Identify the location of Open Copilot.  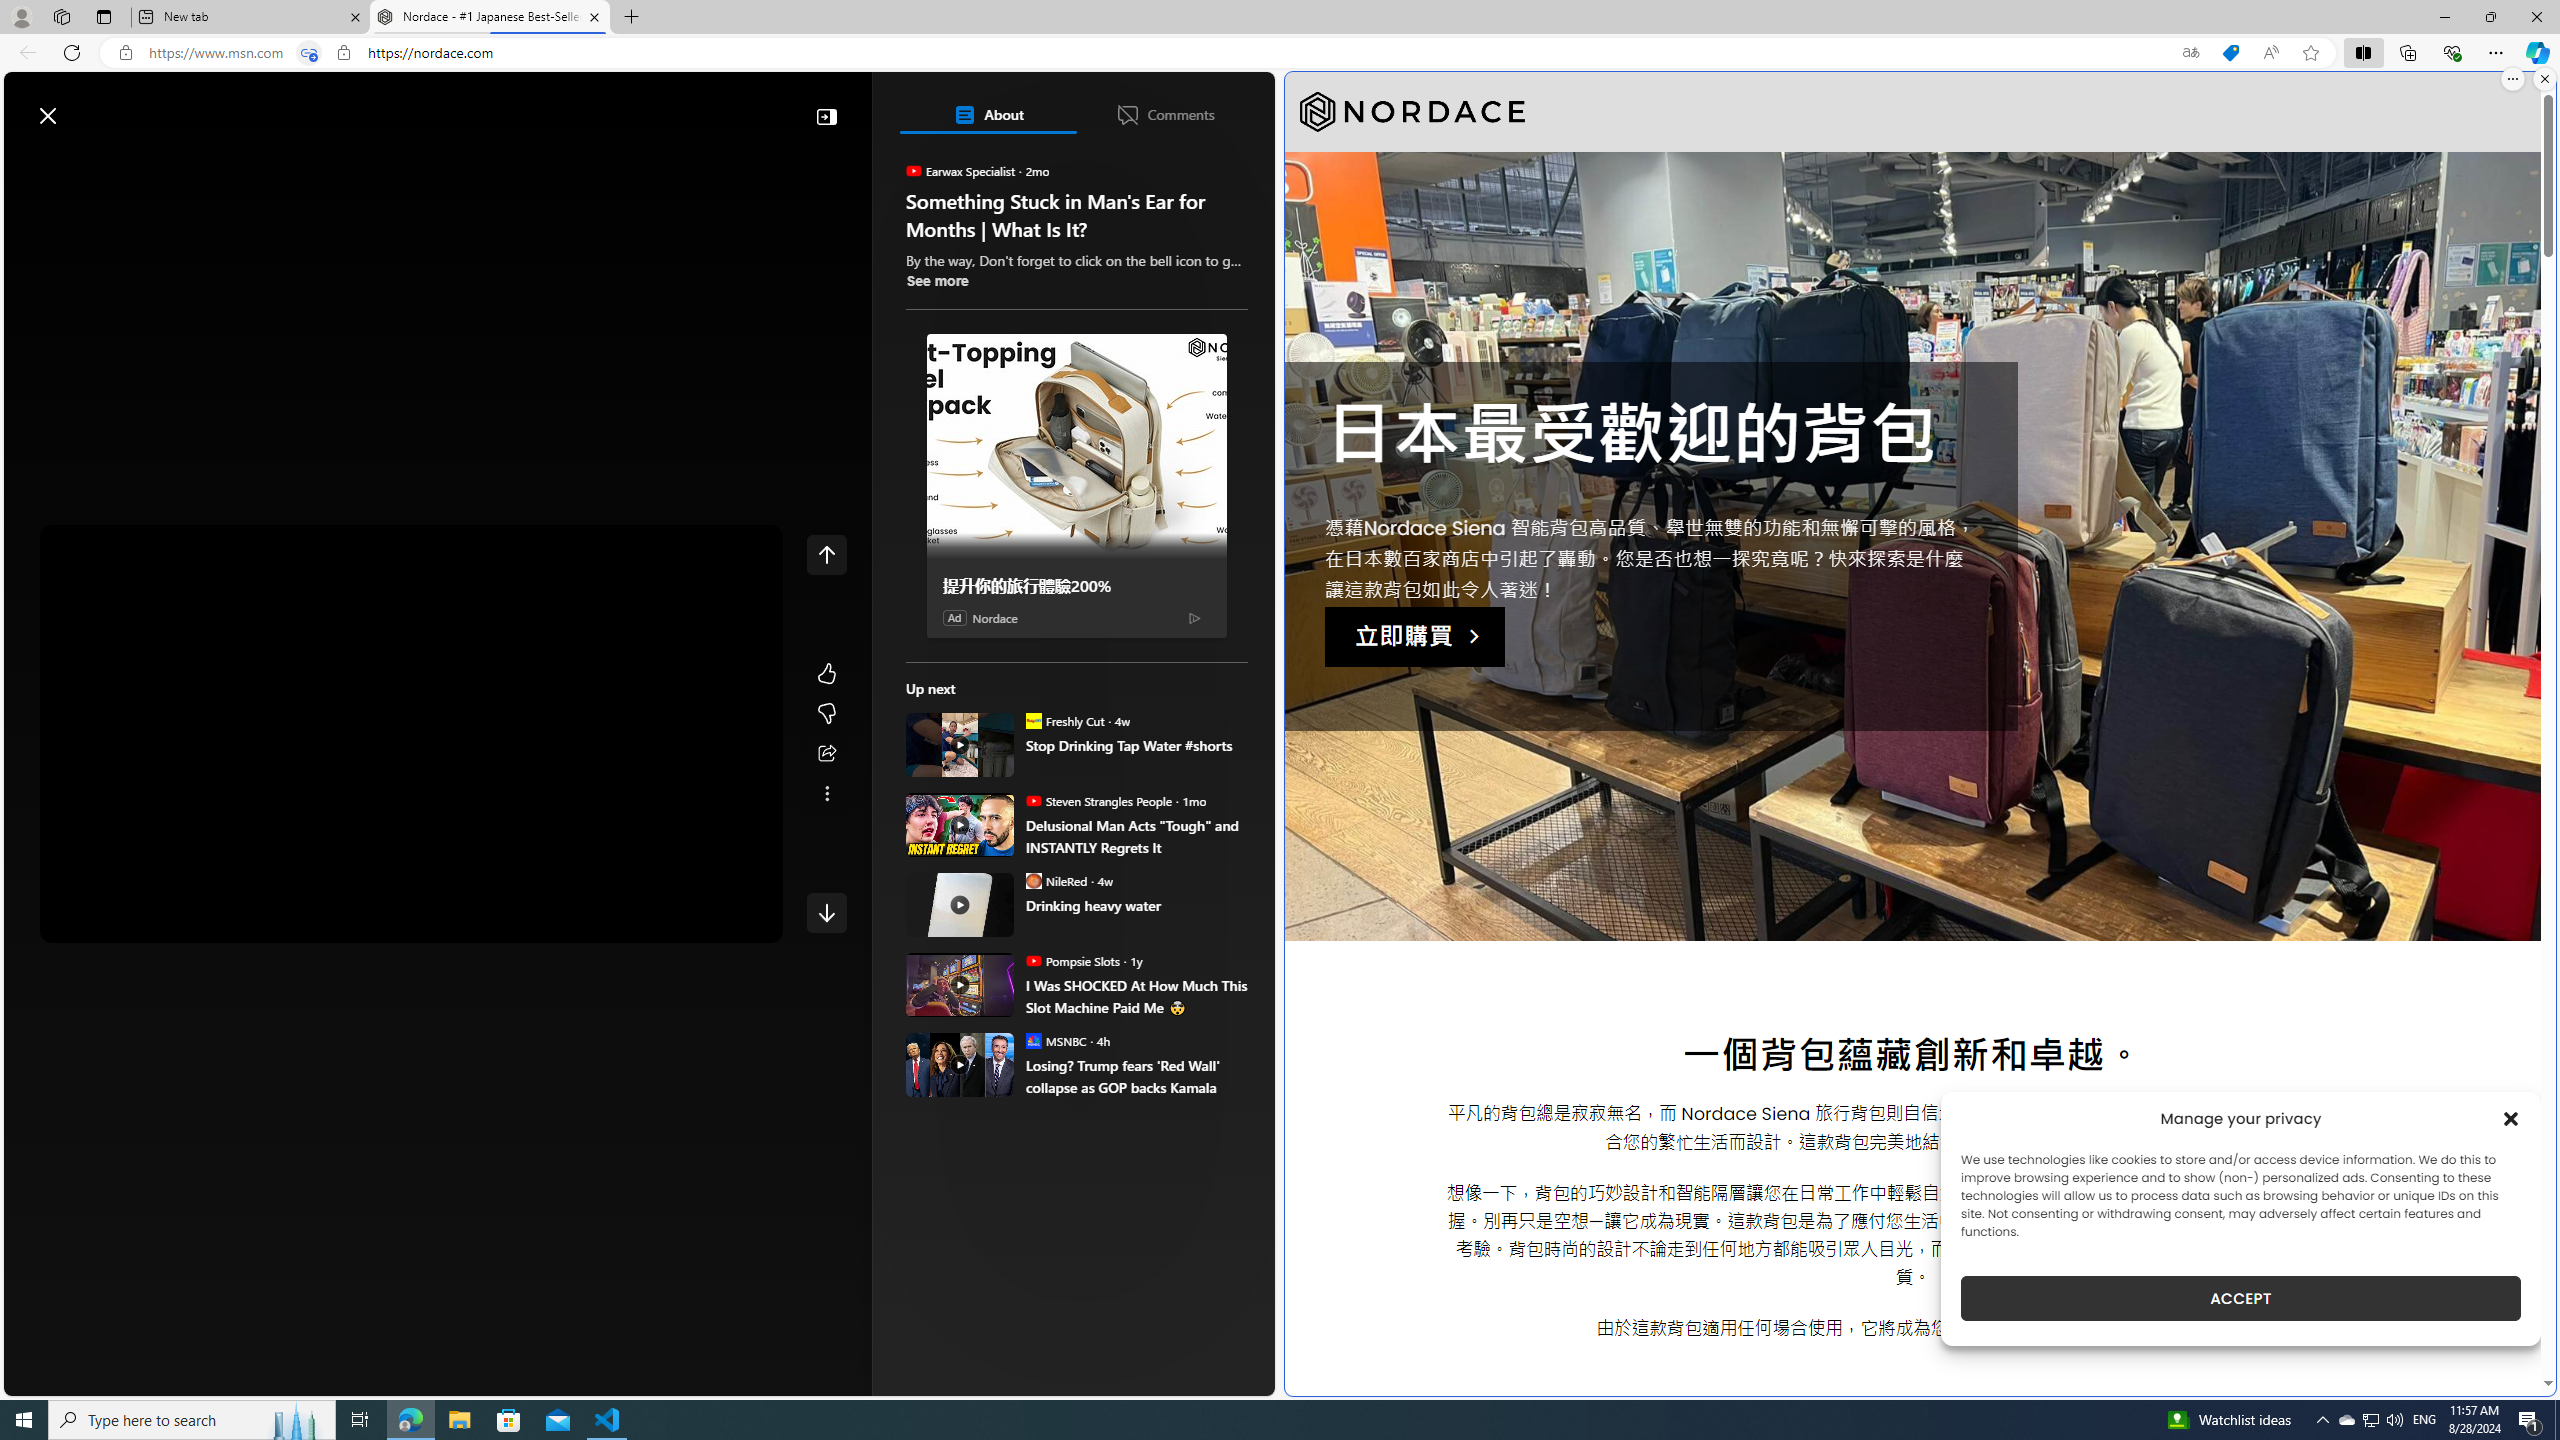
(994, 106).